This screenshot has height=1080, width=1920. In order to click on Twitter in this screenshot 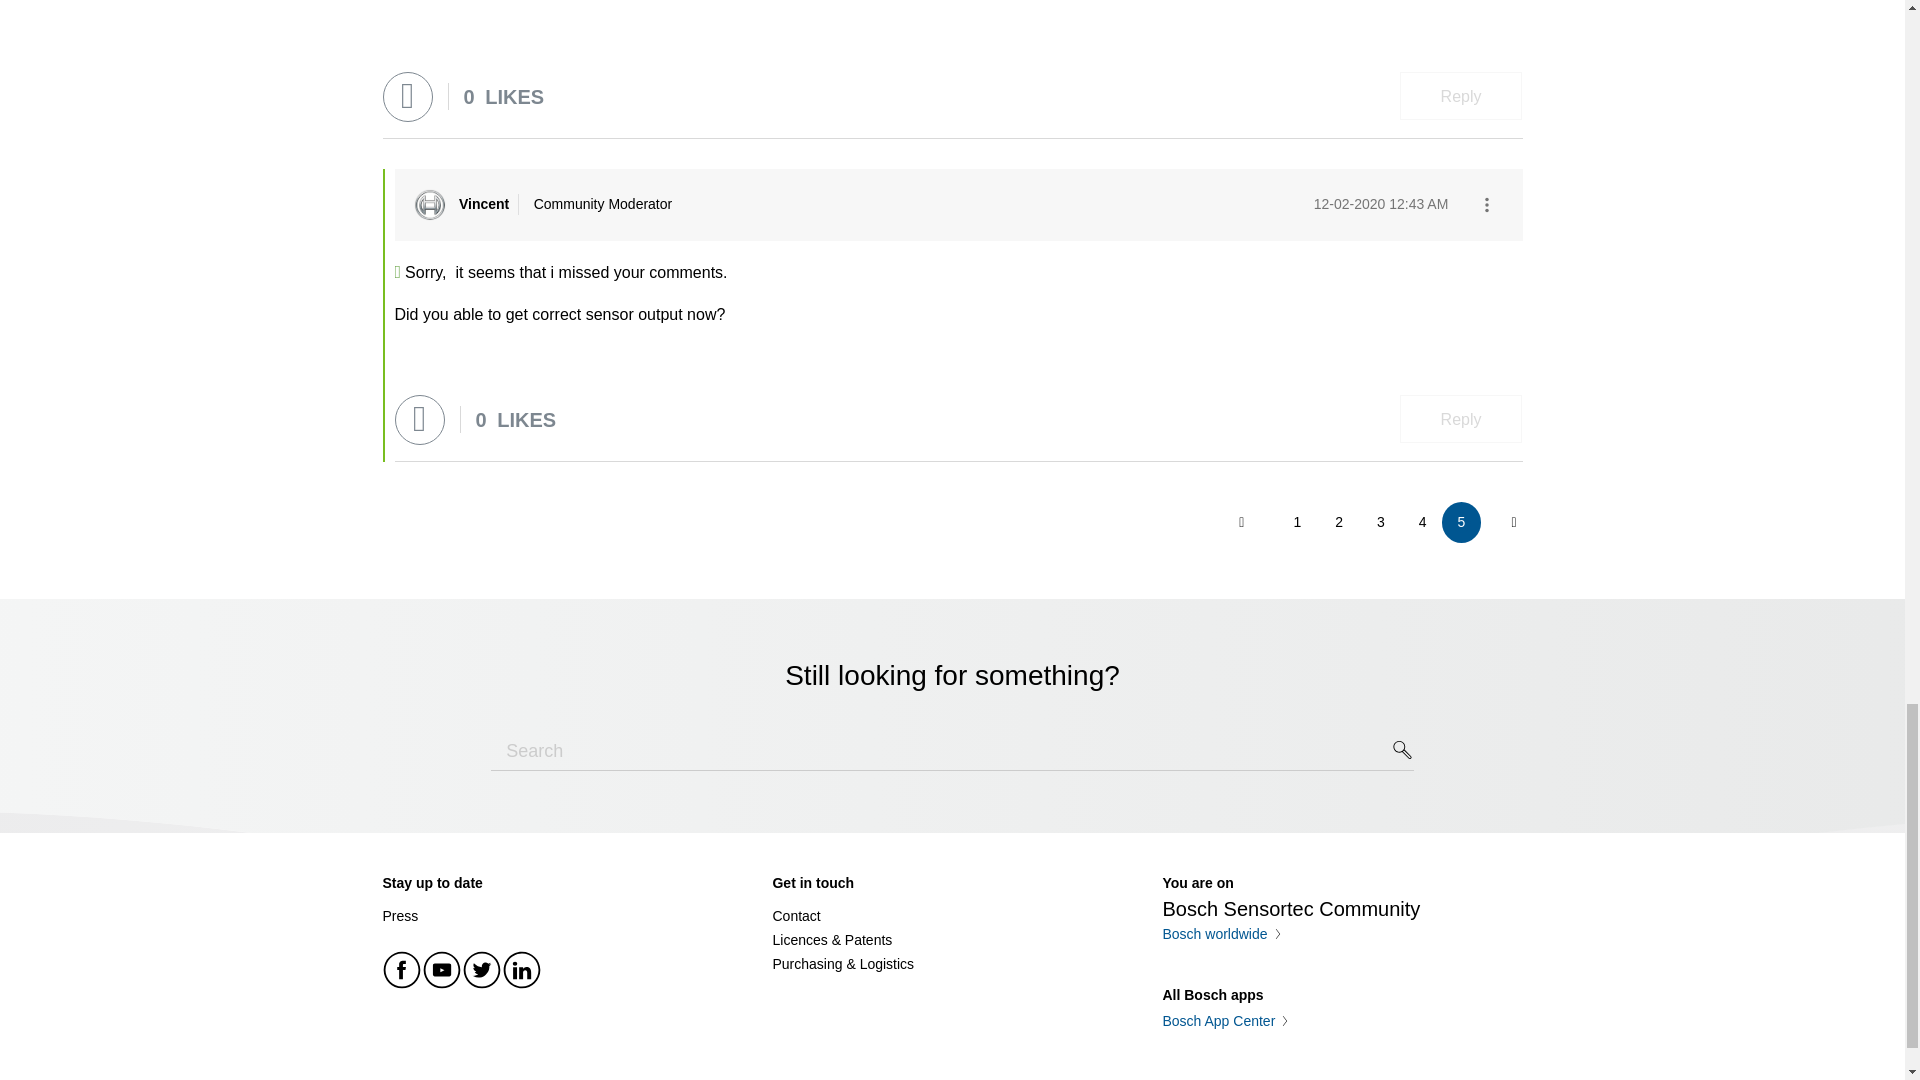, I will do `click(482, 970)`.